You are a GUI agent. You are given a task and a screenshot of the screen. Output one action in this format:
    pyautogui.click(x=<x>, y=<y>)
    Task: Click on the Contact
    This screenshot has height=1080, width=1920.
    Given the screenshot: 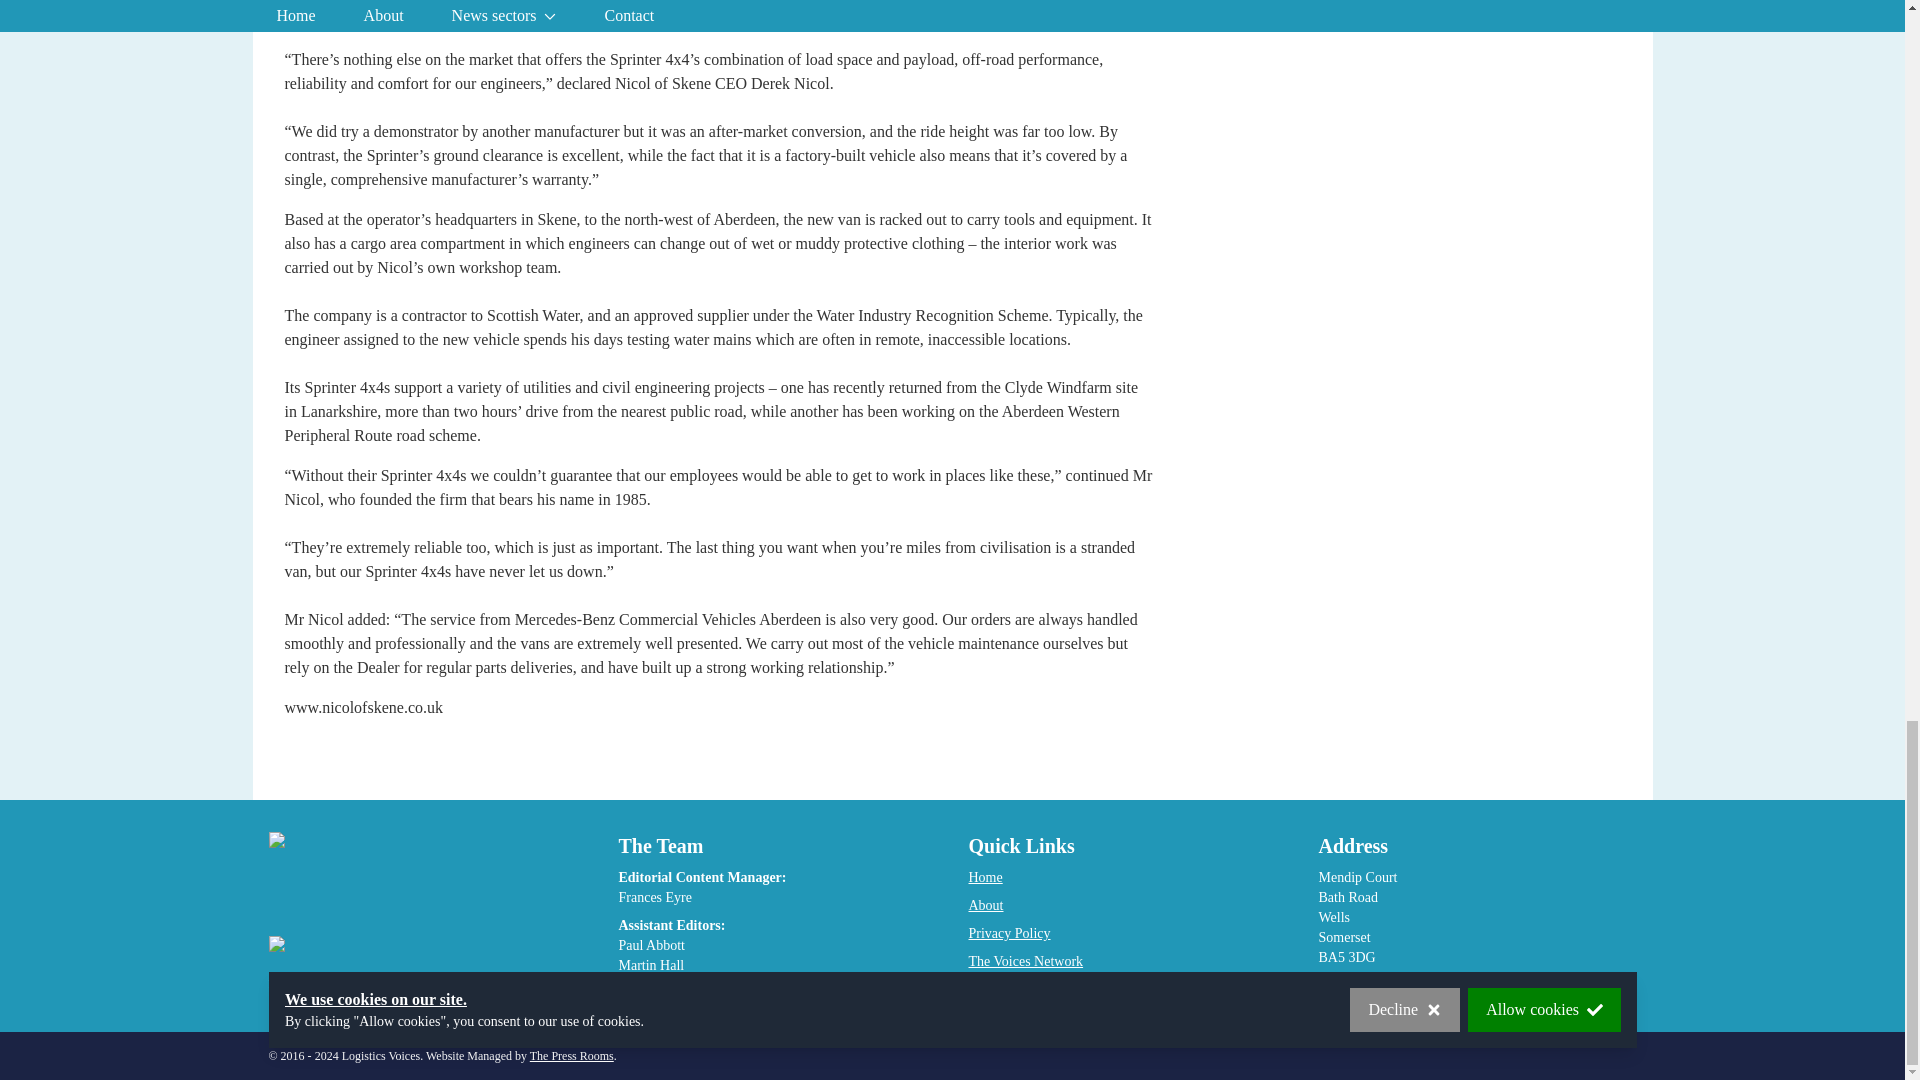 What is the action you would take?
    pyautogui.click(x=989, y=988)
    